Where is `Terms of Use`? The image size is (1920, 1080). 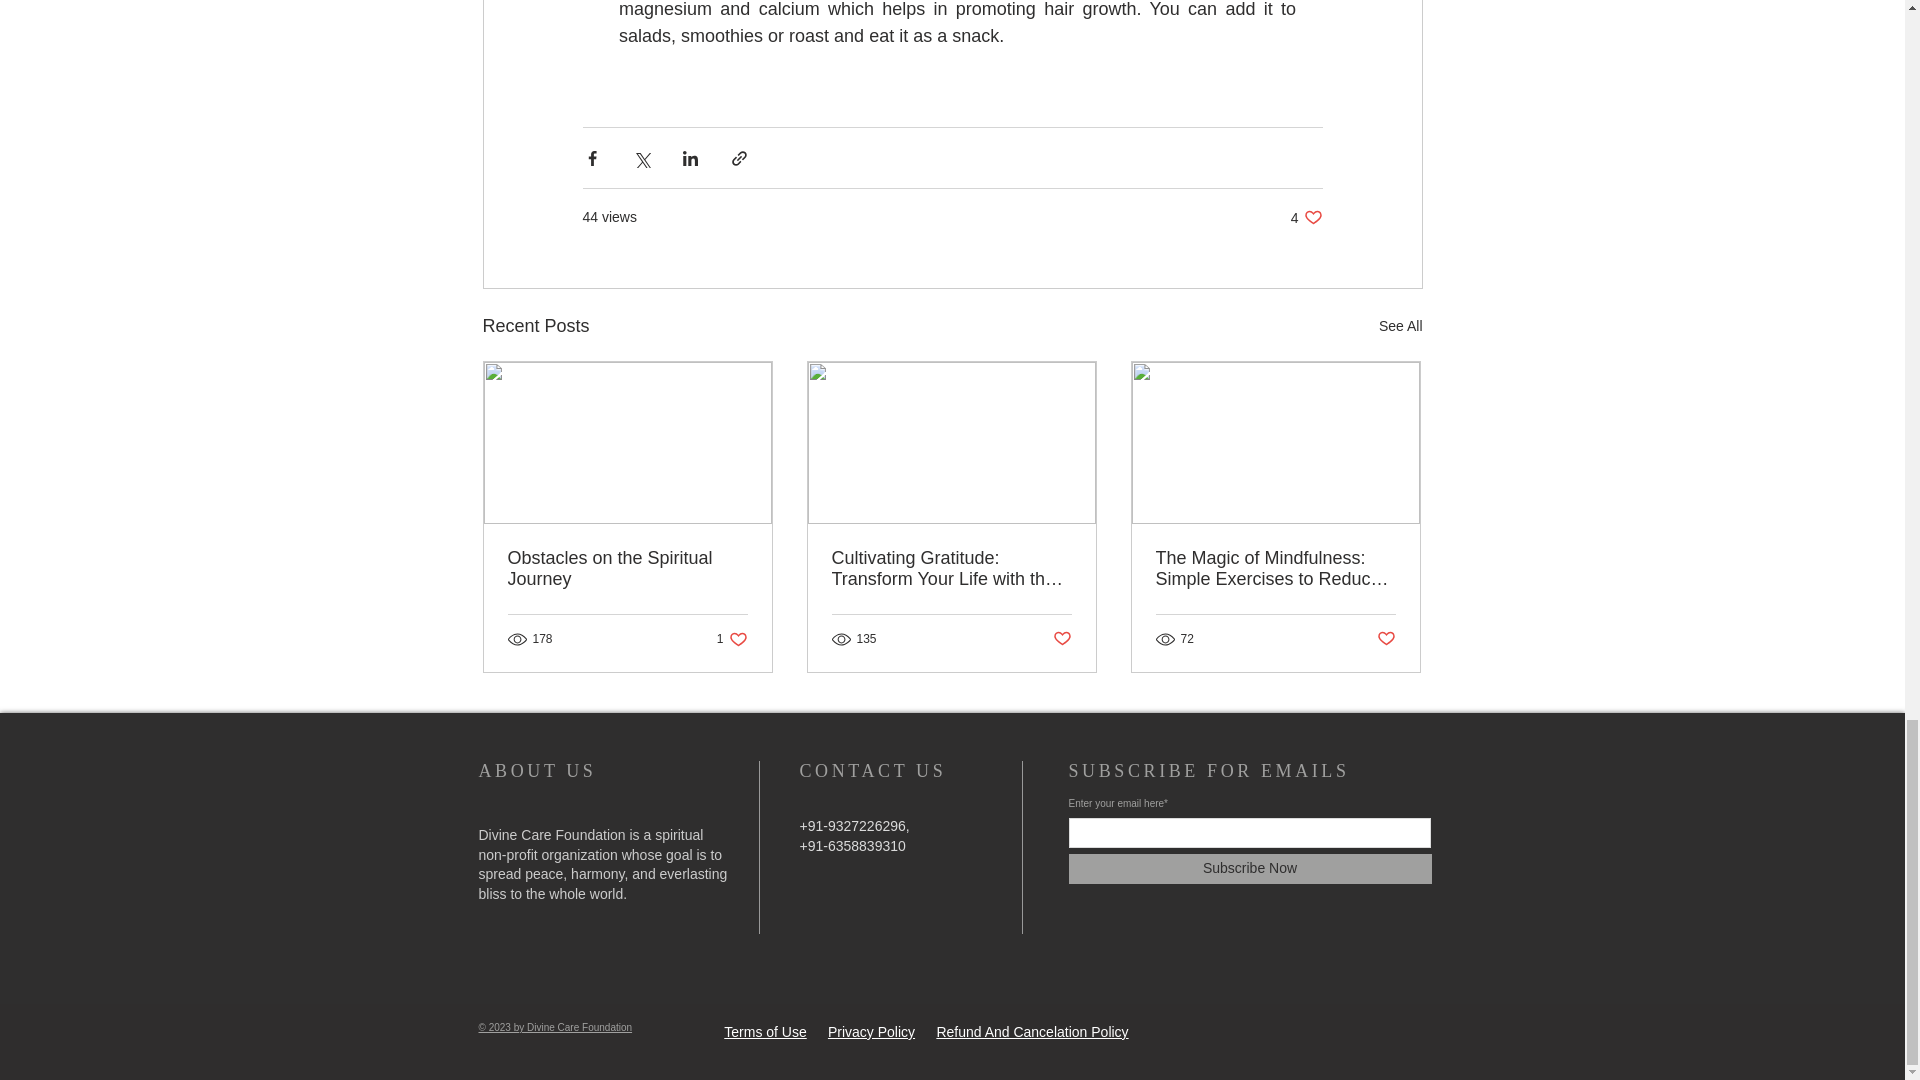 Terms of Use is located at coordinates (764, 1032).